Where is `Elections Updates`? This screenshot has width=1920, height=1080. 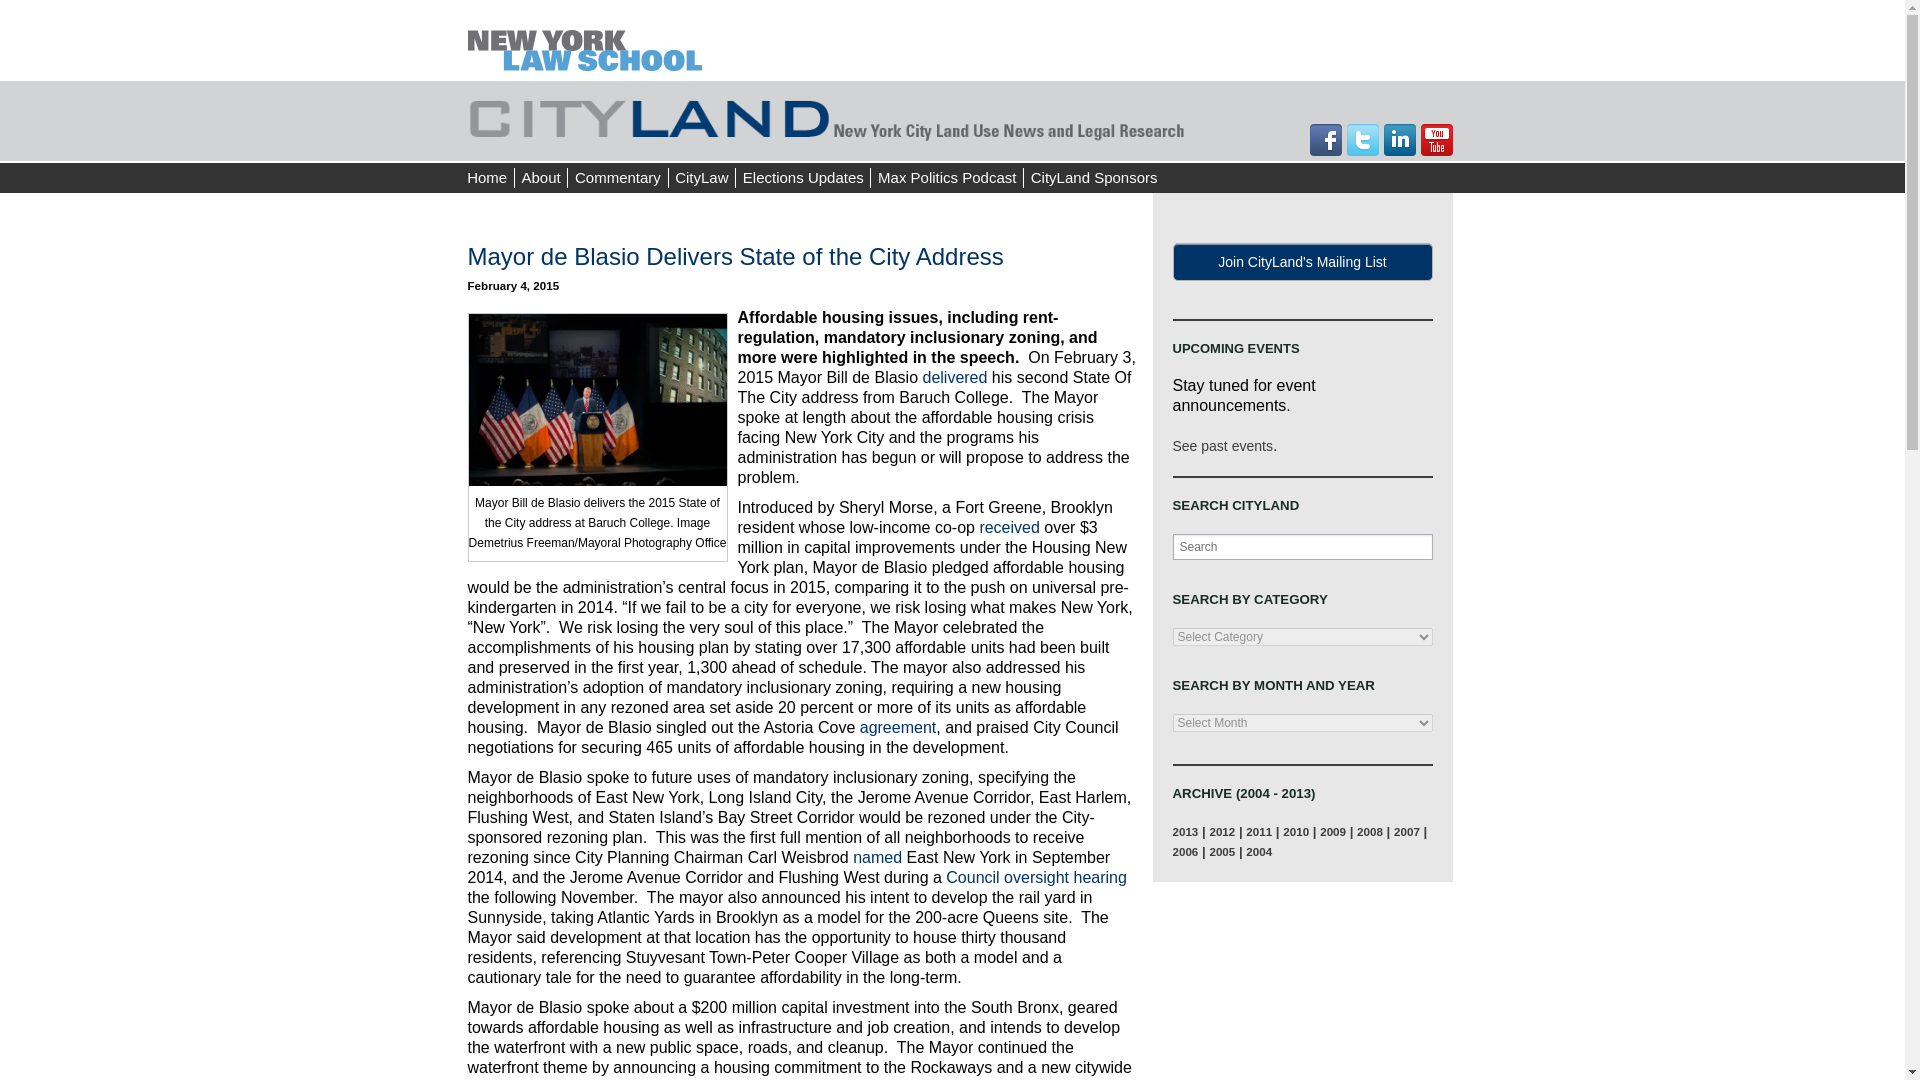 Elections Updates is located at coordinates (802, 178).